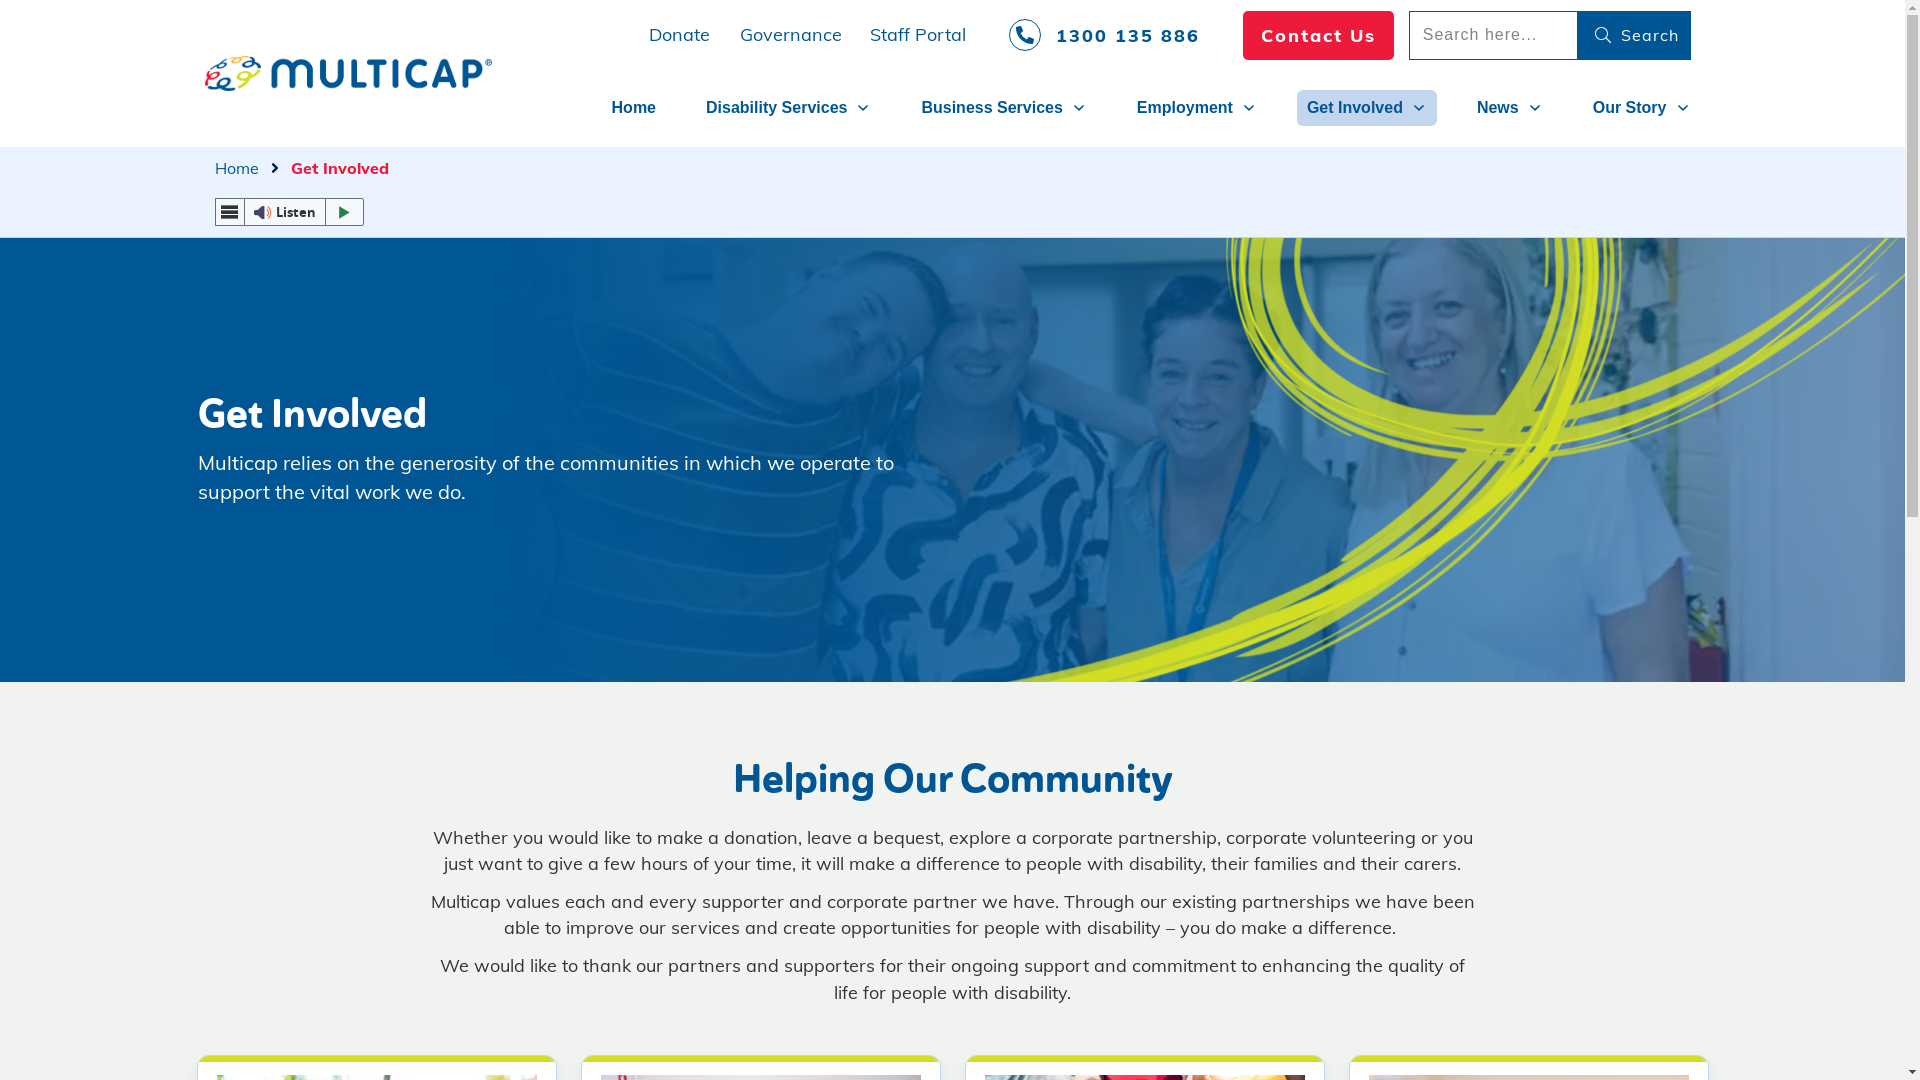  I want to click on Employment, so click(1197, 108).